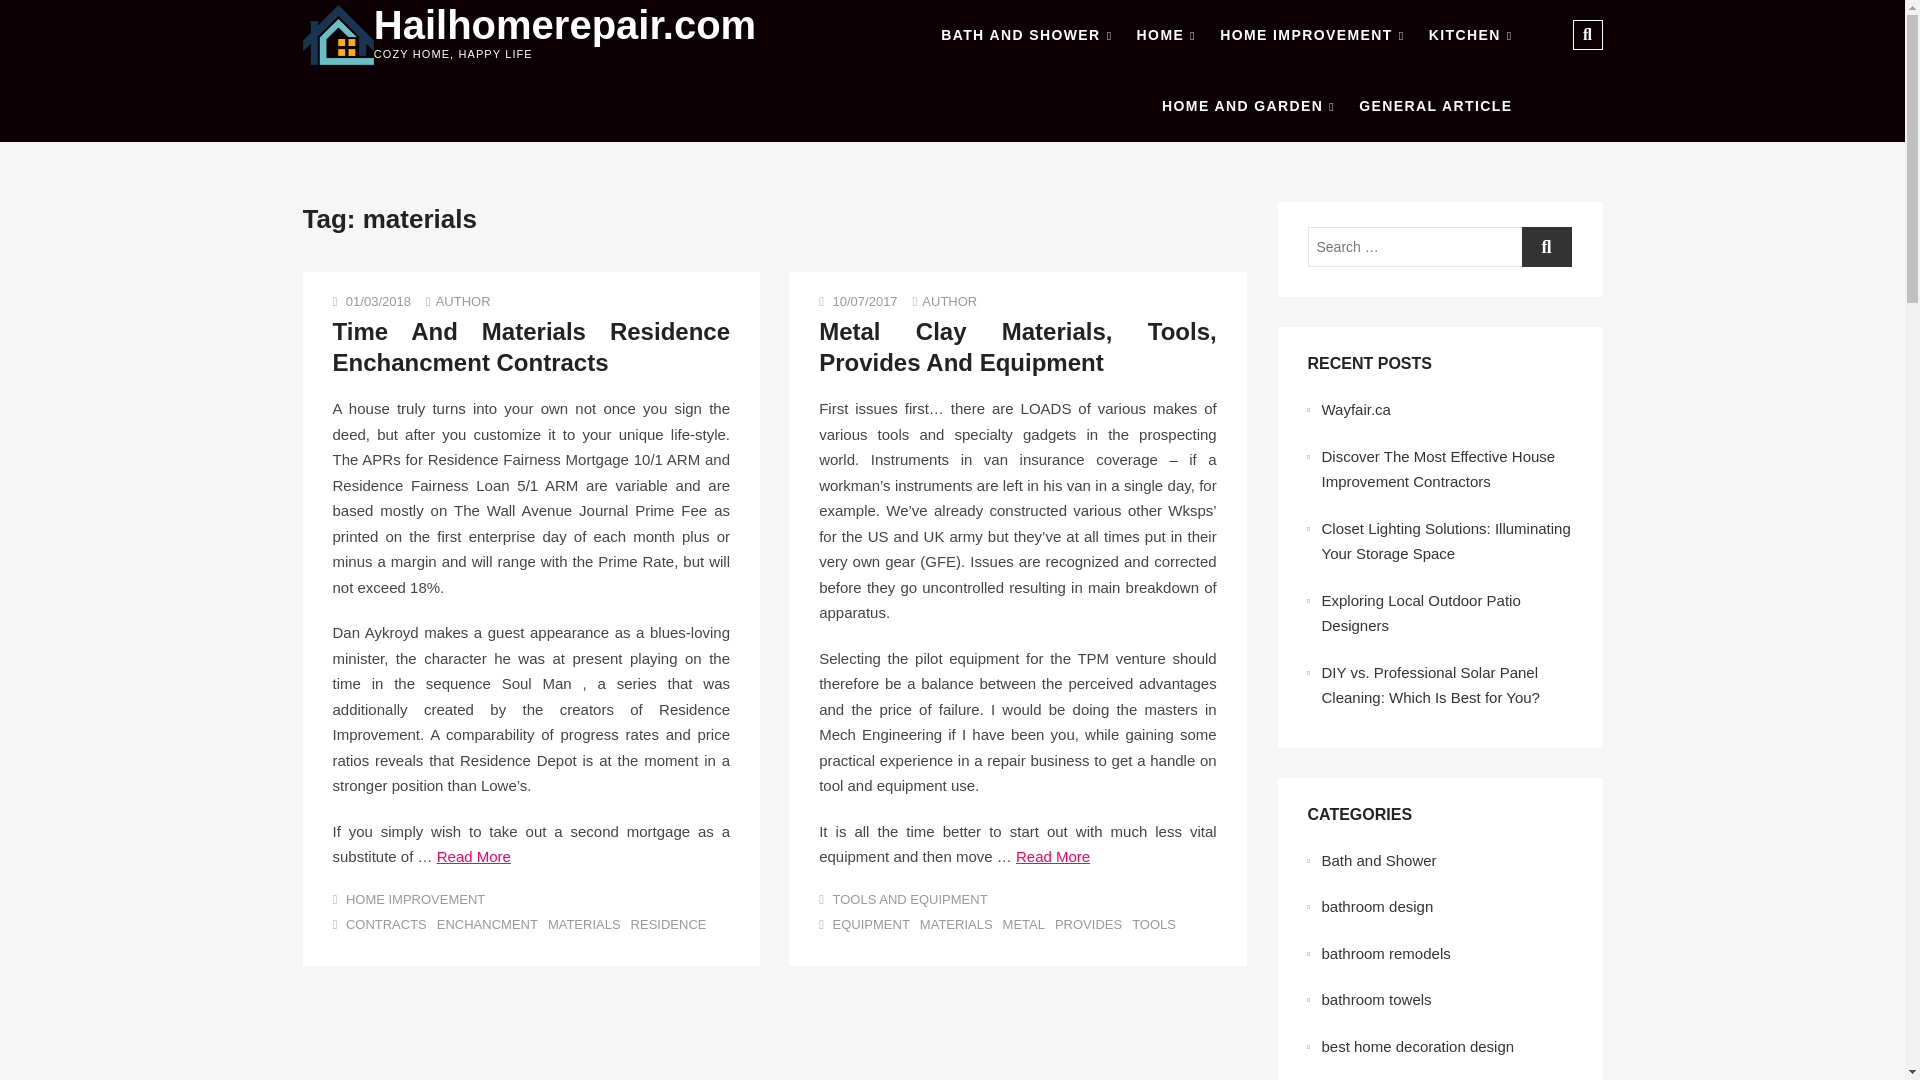 This screenshot has width=1920, height=1080. I want to click on HOME, so click(1166, 36).